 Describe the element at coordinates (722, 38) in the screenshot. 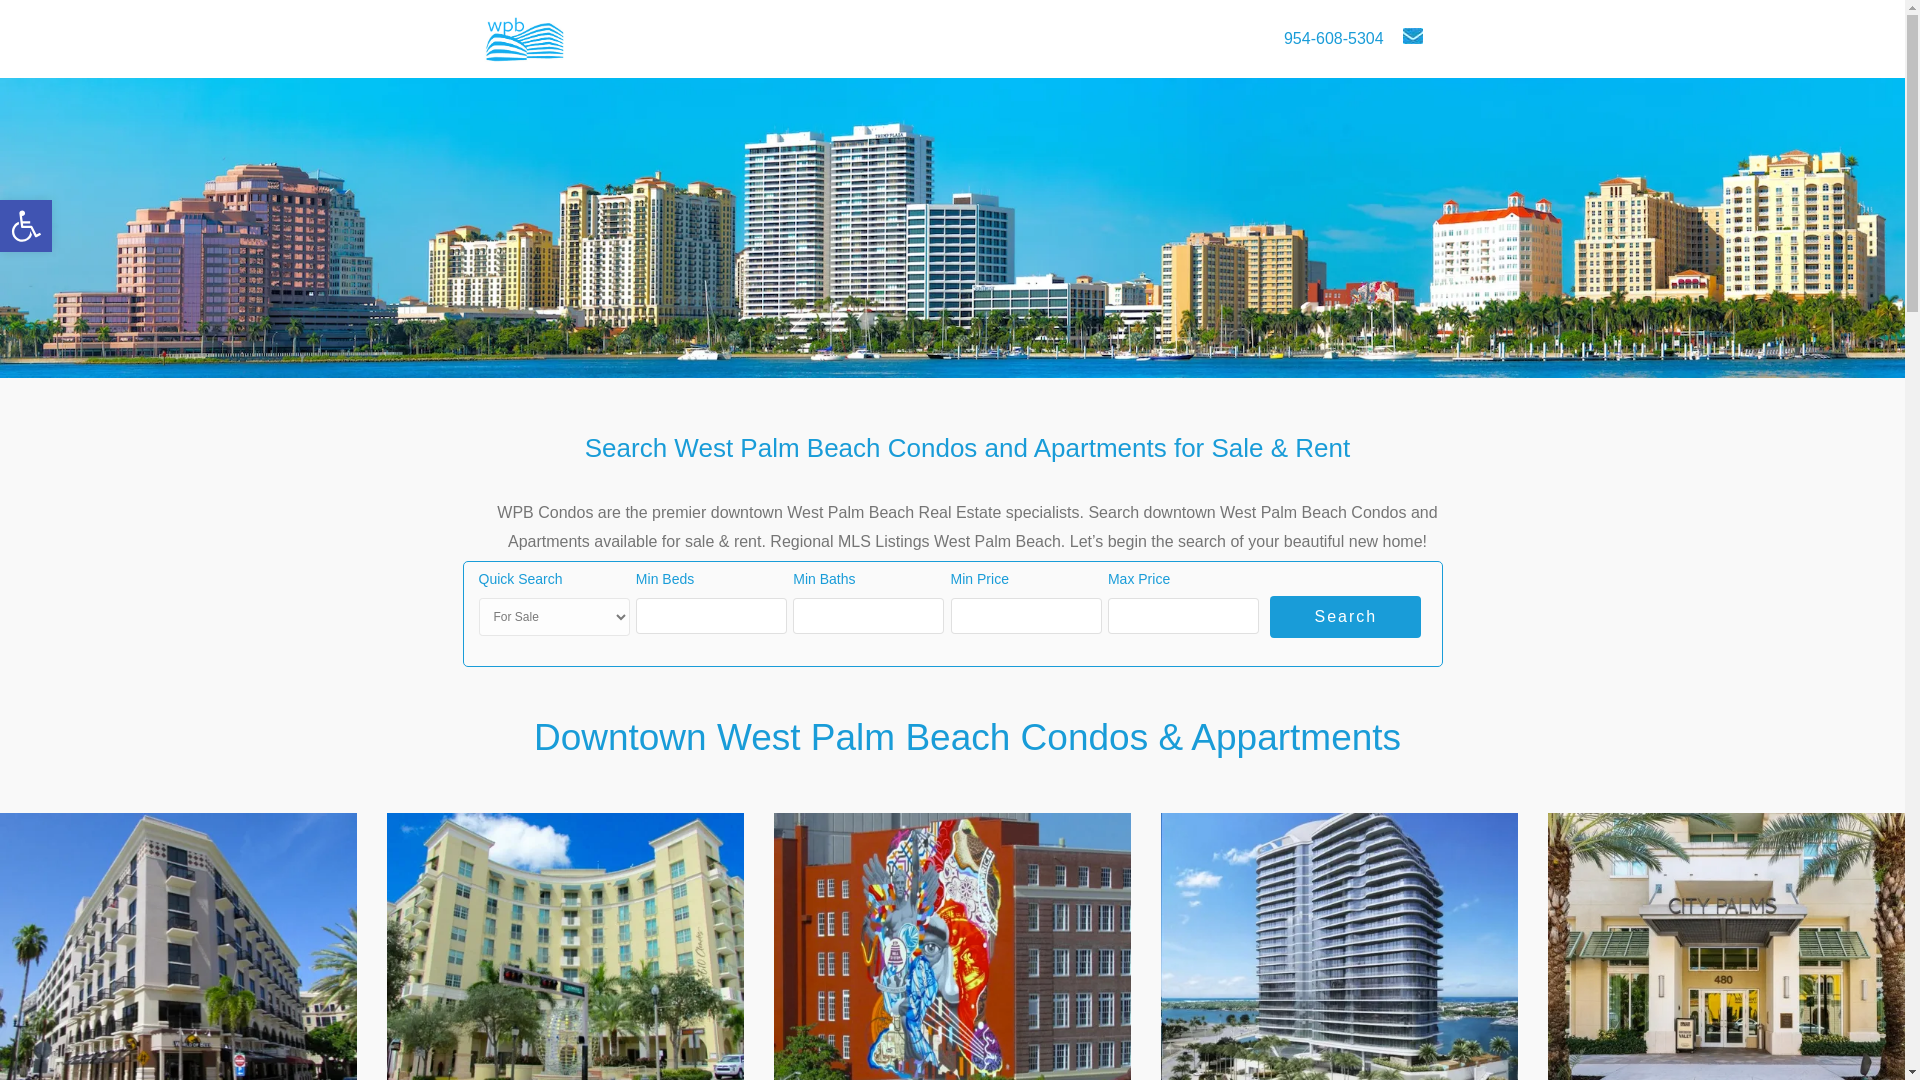

I see `Contact` at that location.